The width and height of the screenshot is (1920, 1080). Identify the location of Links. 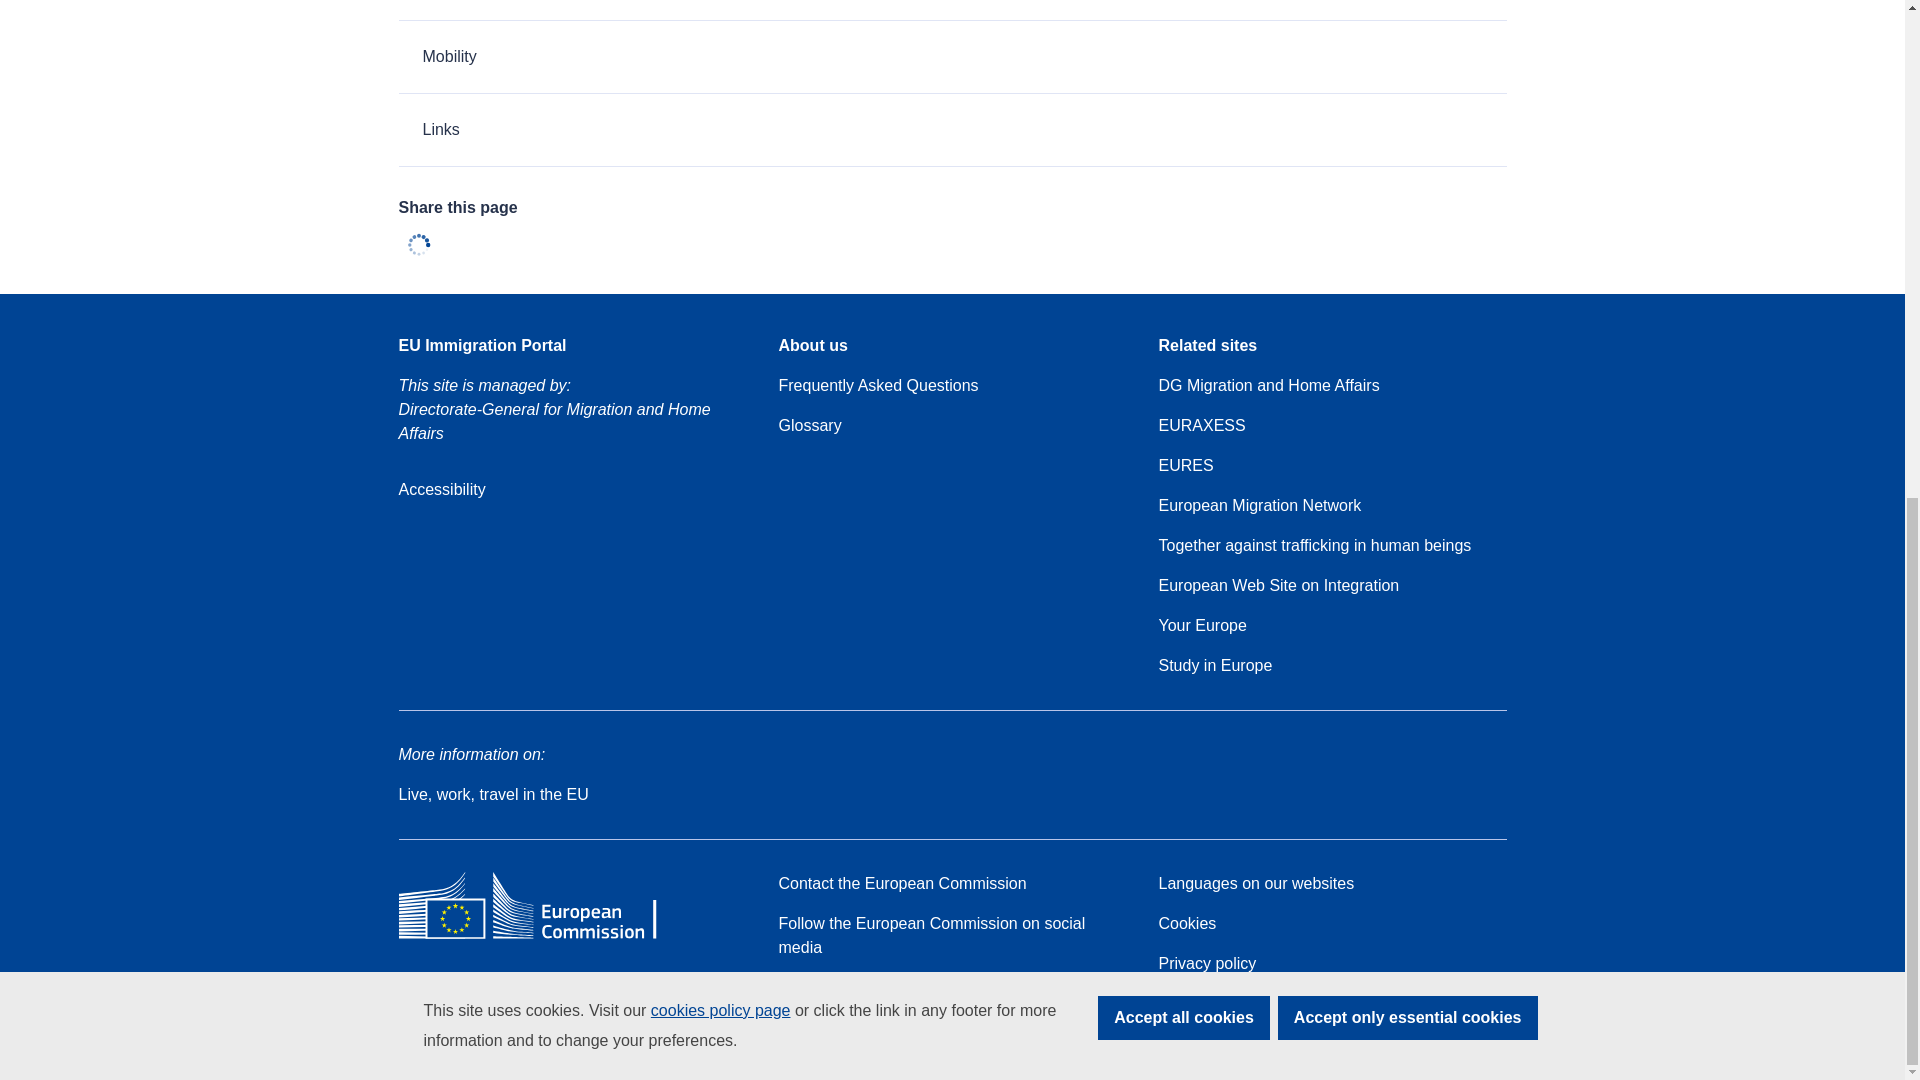
(951, 130).